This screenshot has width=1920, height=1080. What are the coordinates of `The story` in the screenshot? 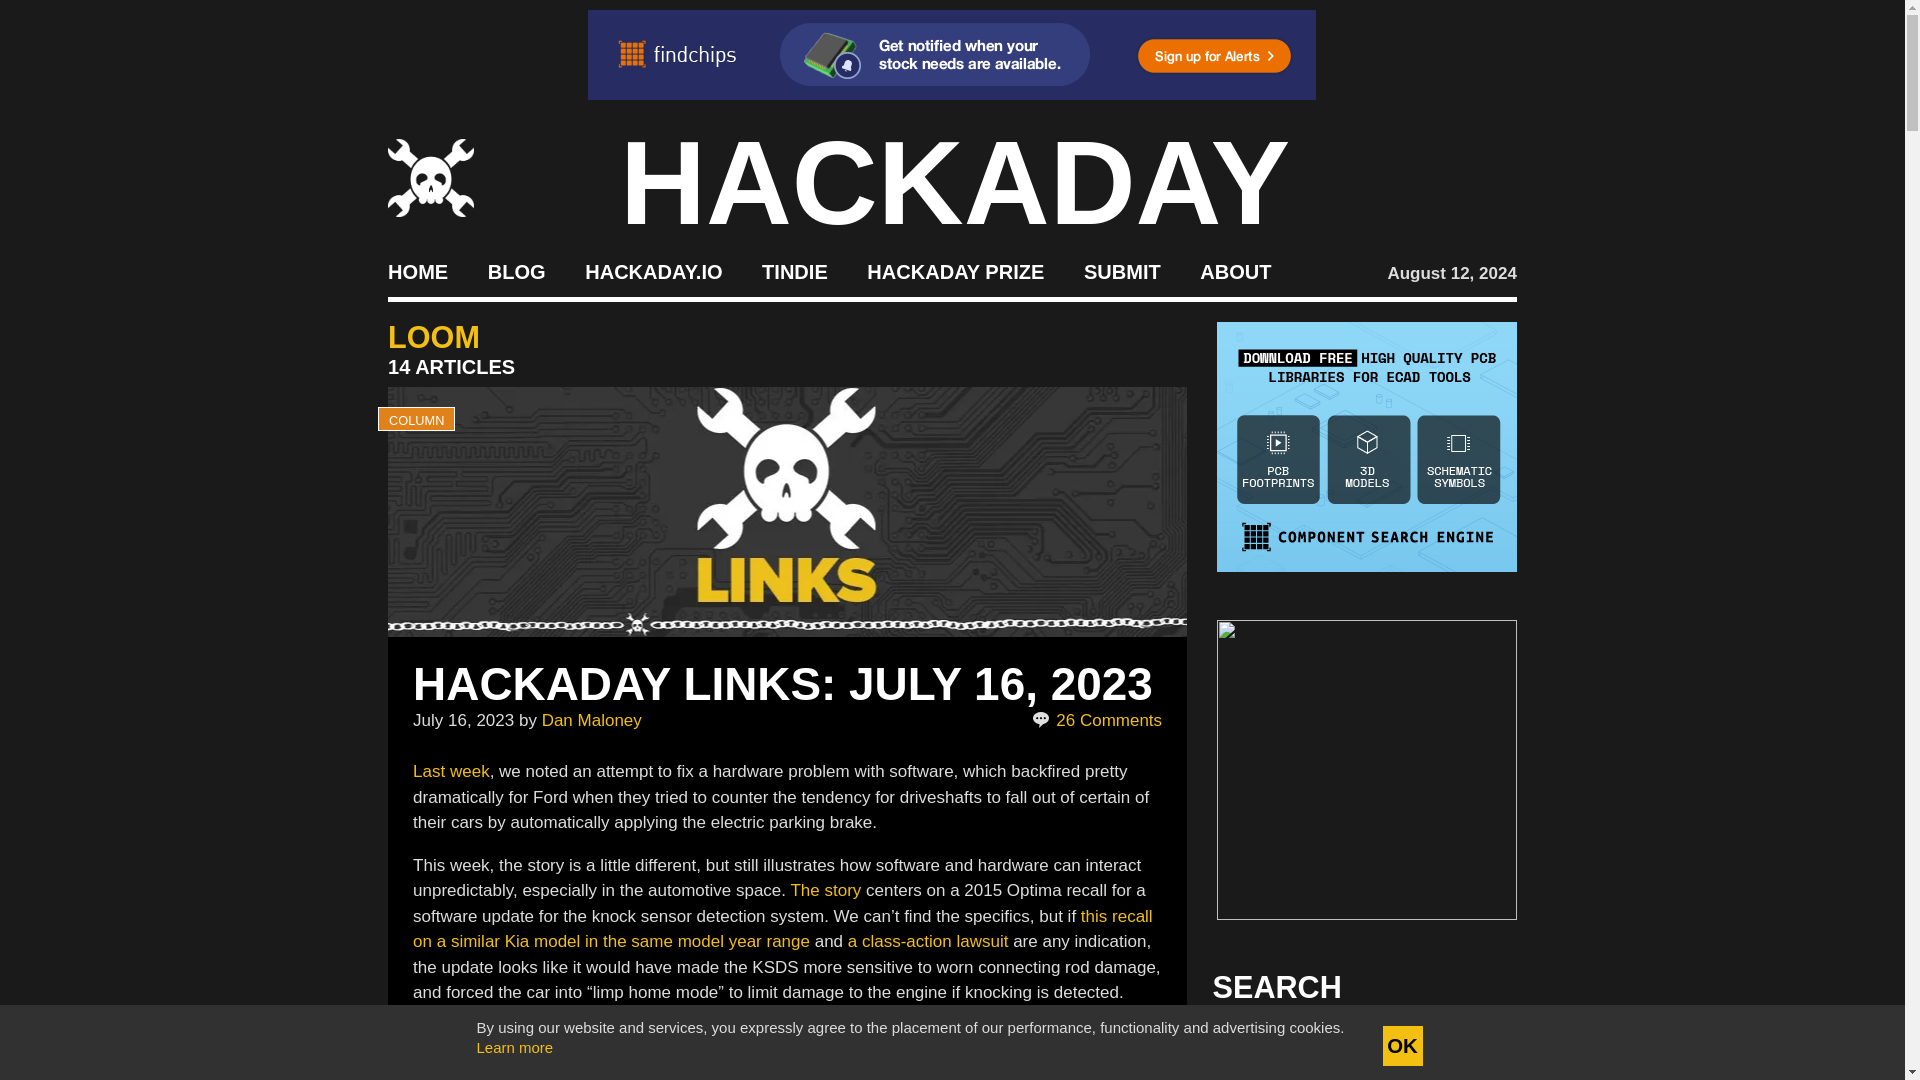 It's located at (824, 890).